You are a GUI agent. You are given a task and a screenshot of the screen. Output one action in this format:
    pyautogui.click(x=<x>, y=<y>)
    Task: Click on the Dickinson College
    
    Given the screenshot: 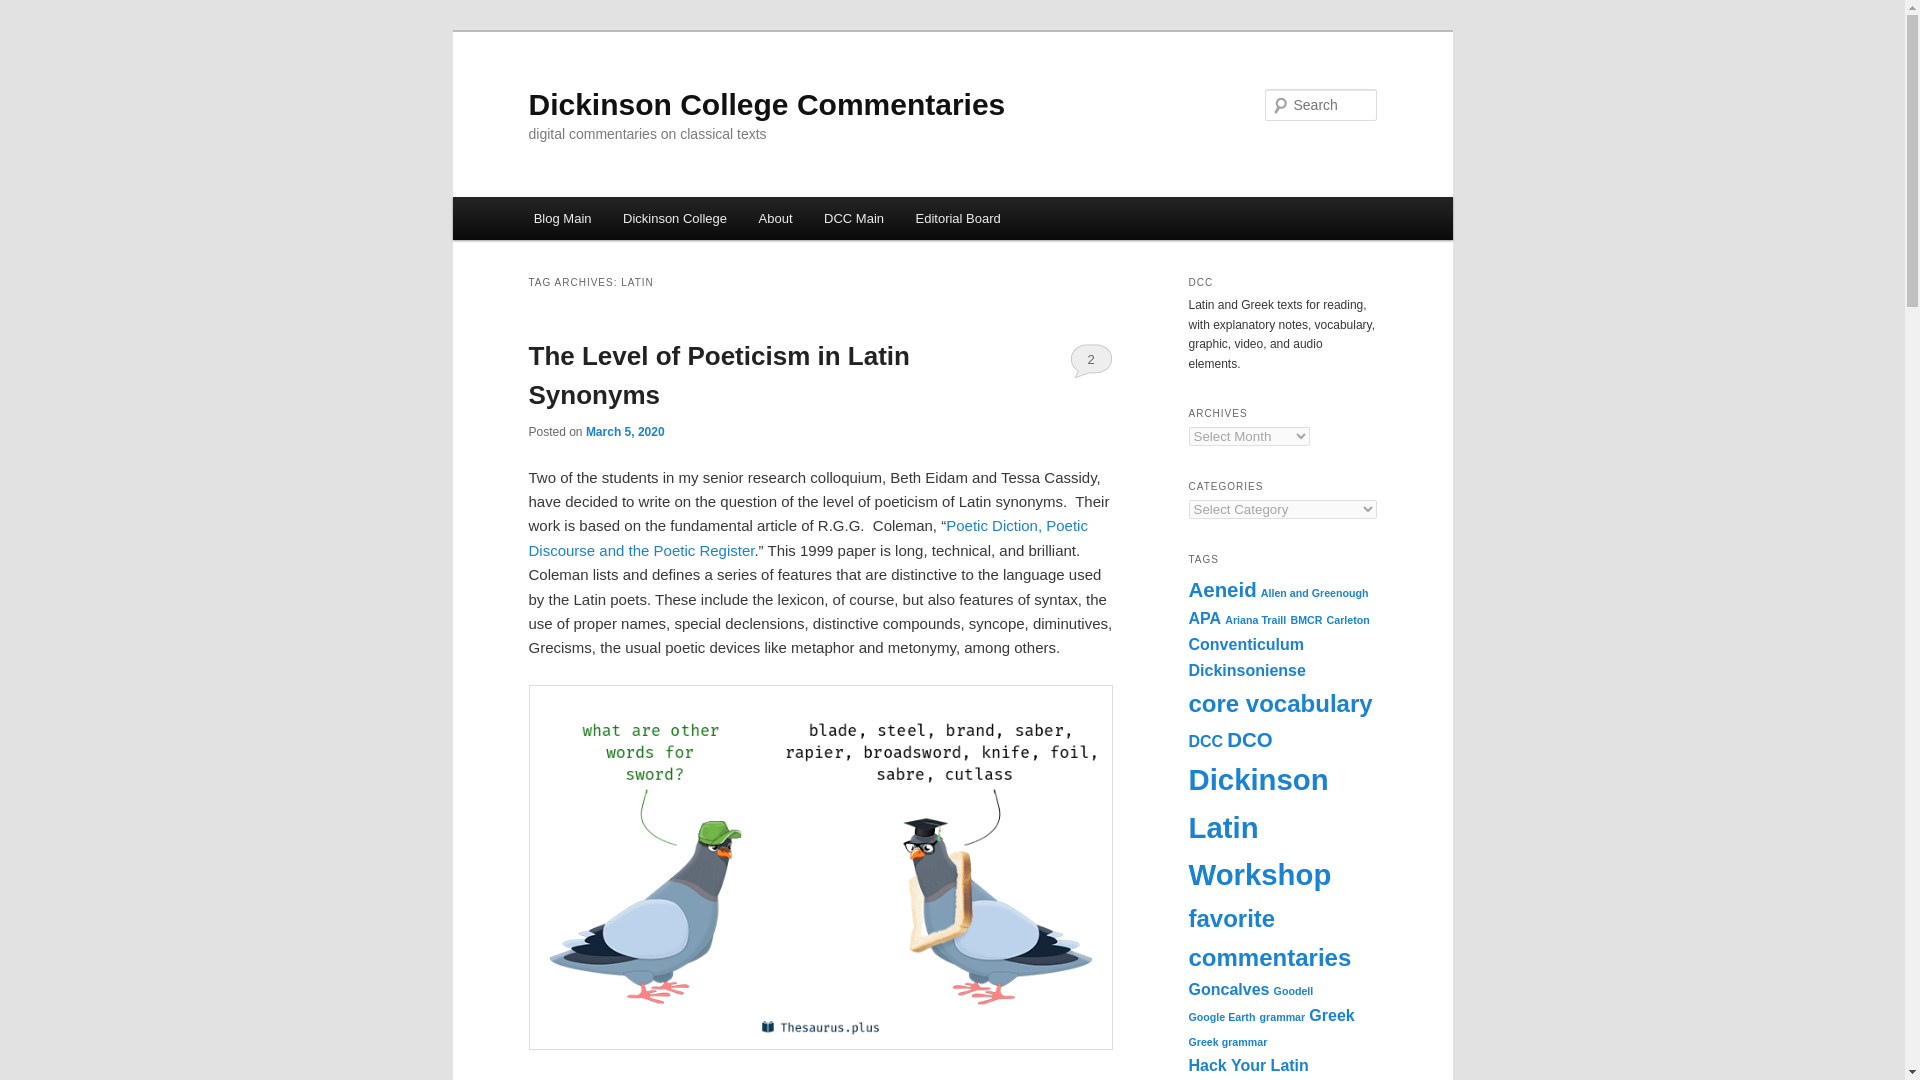 What is the action you would take?
    pyautogui.click(x=674, y=218)
    